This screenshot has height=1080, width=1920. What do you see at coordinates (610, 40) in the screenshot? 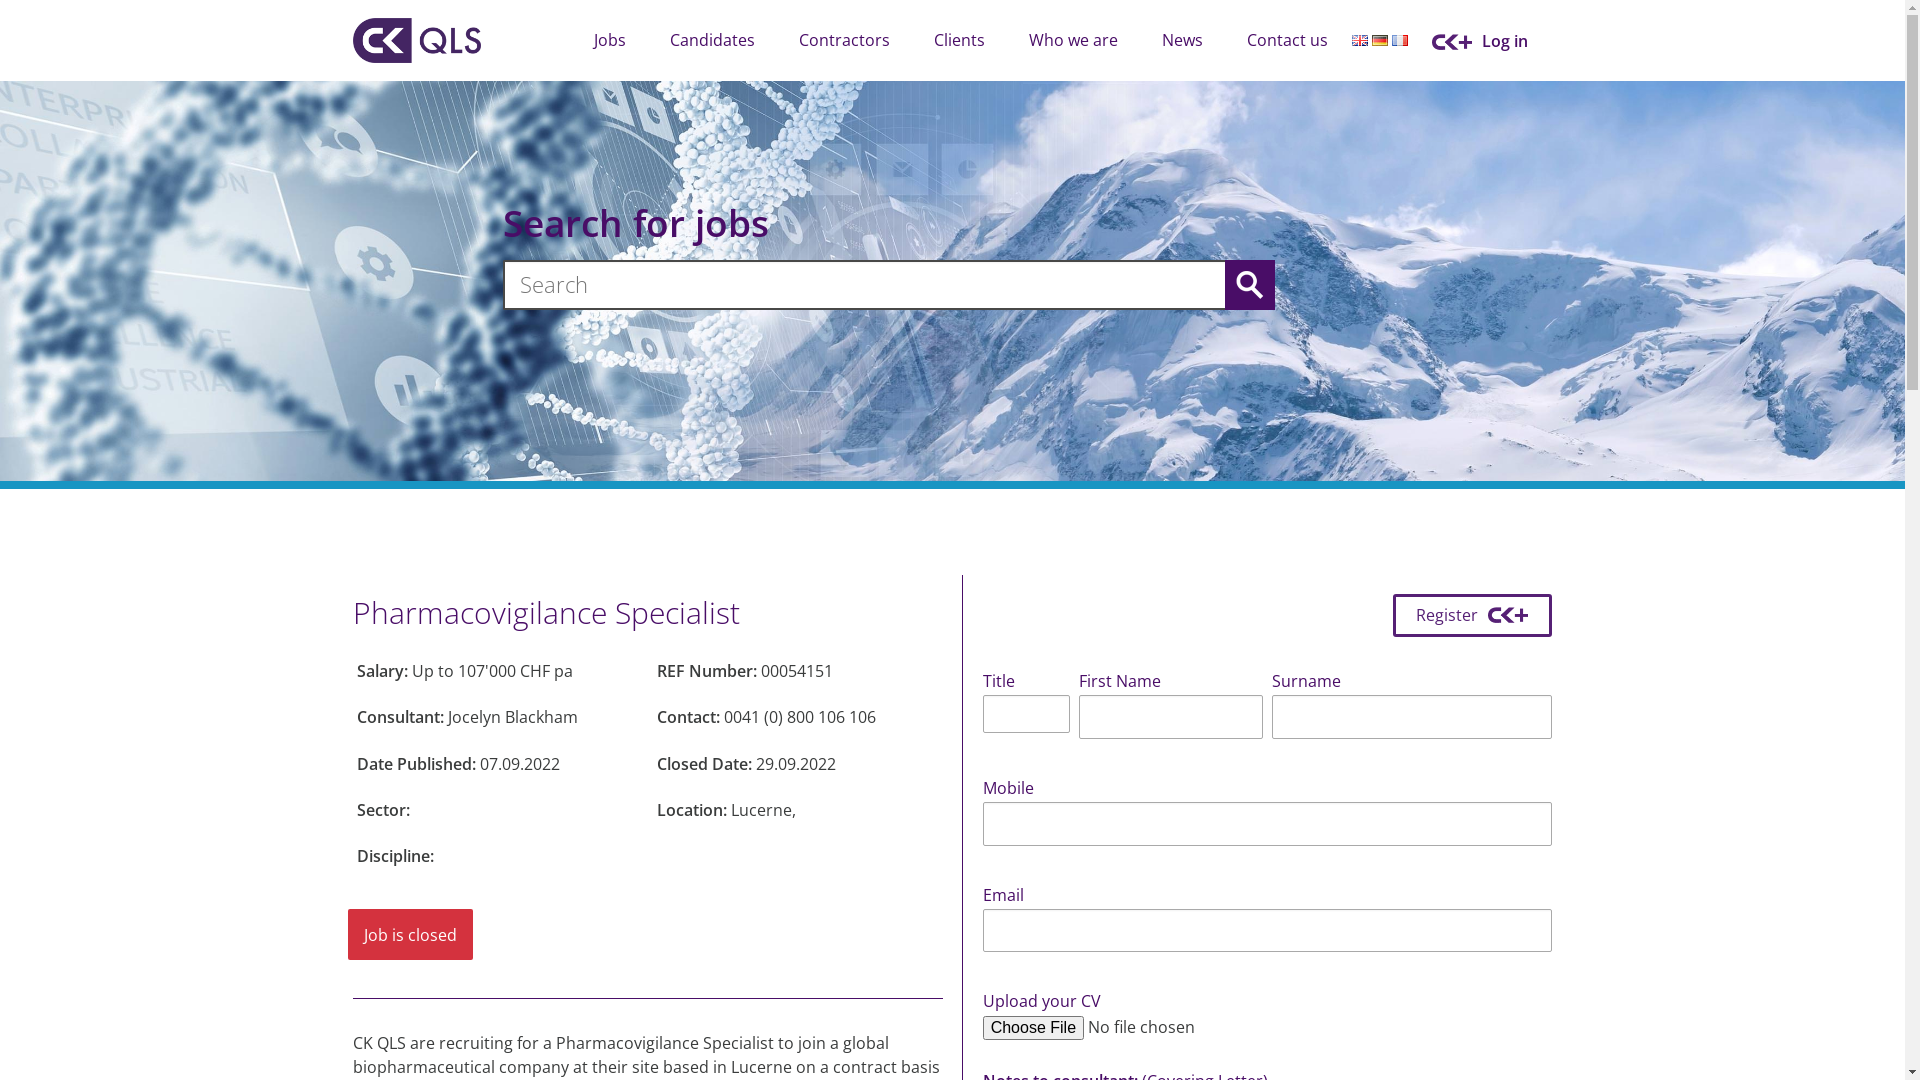
I see `Jobs` at bounding box center [610, 40].